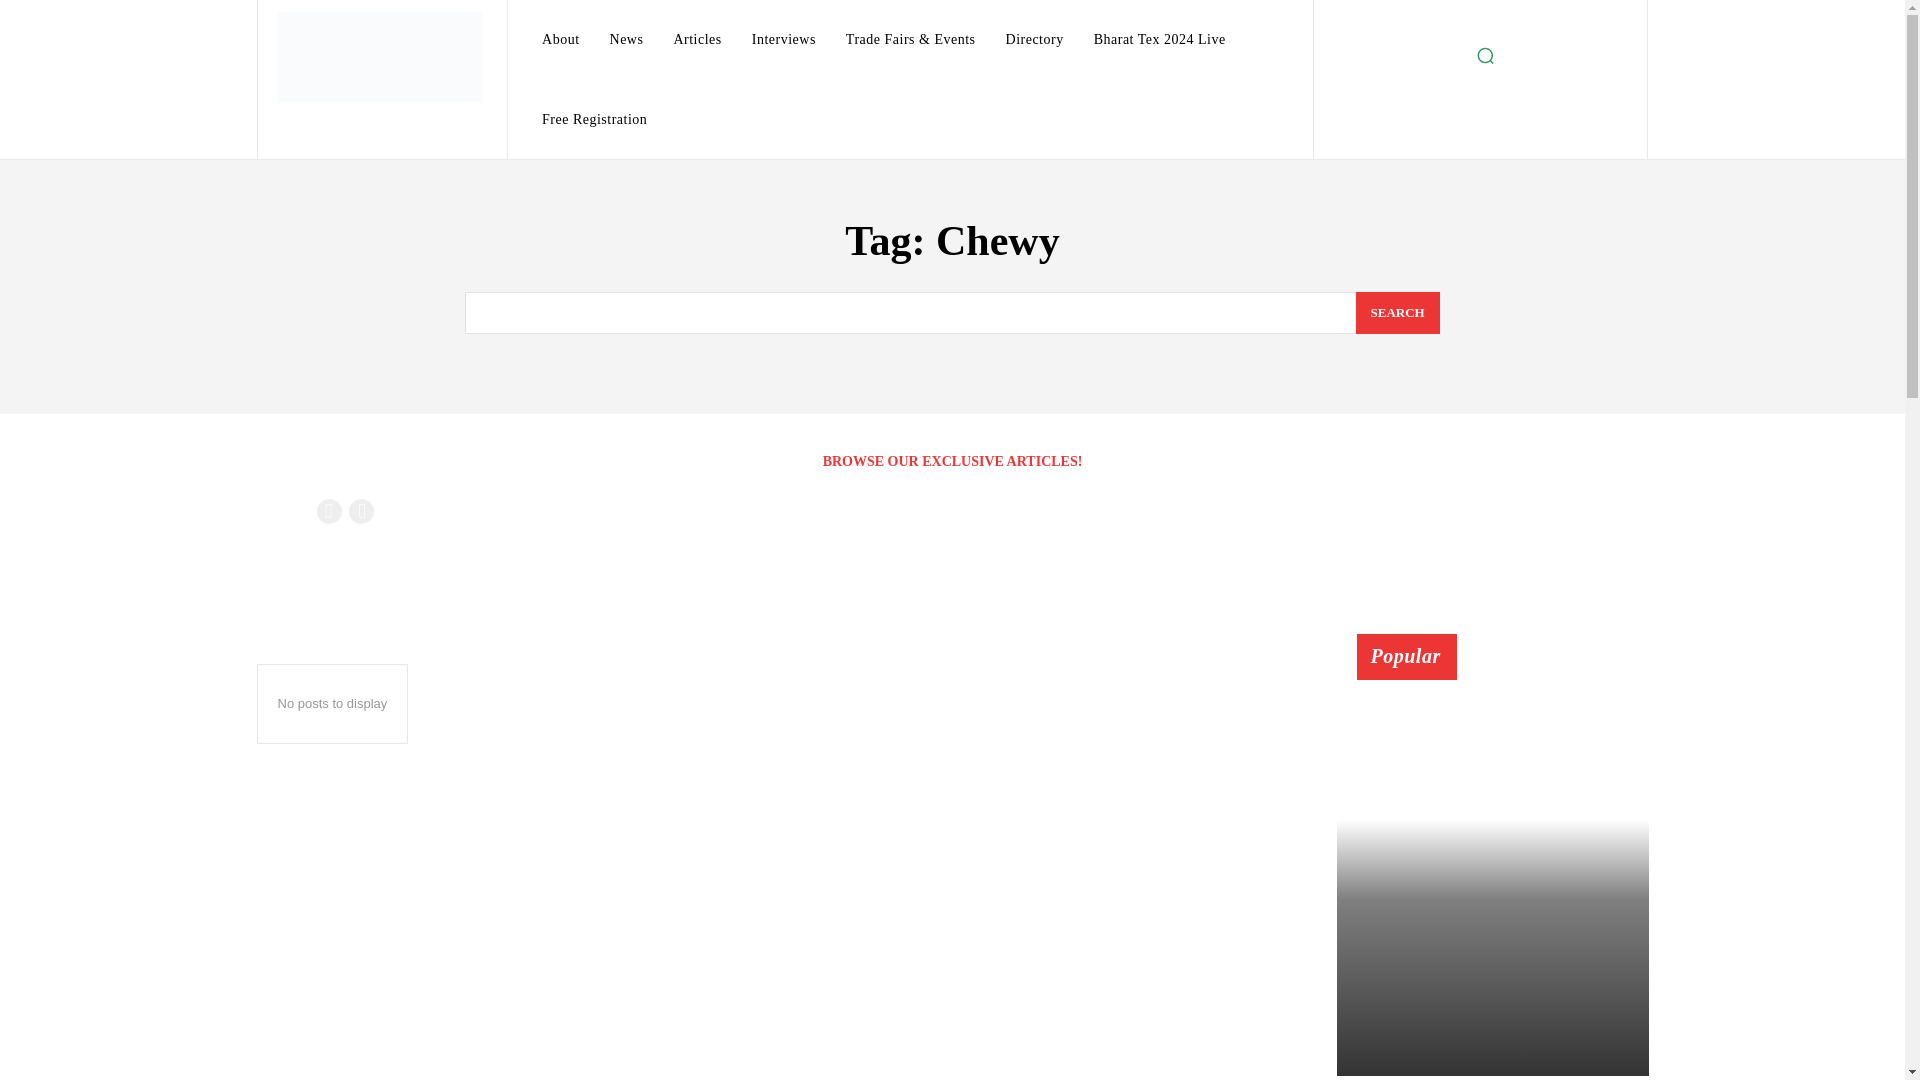 Image resolution: width=1920 pixels, height=1080 pixels. I want to click on Free Registration, so click(594, 119).